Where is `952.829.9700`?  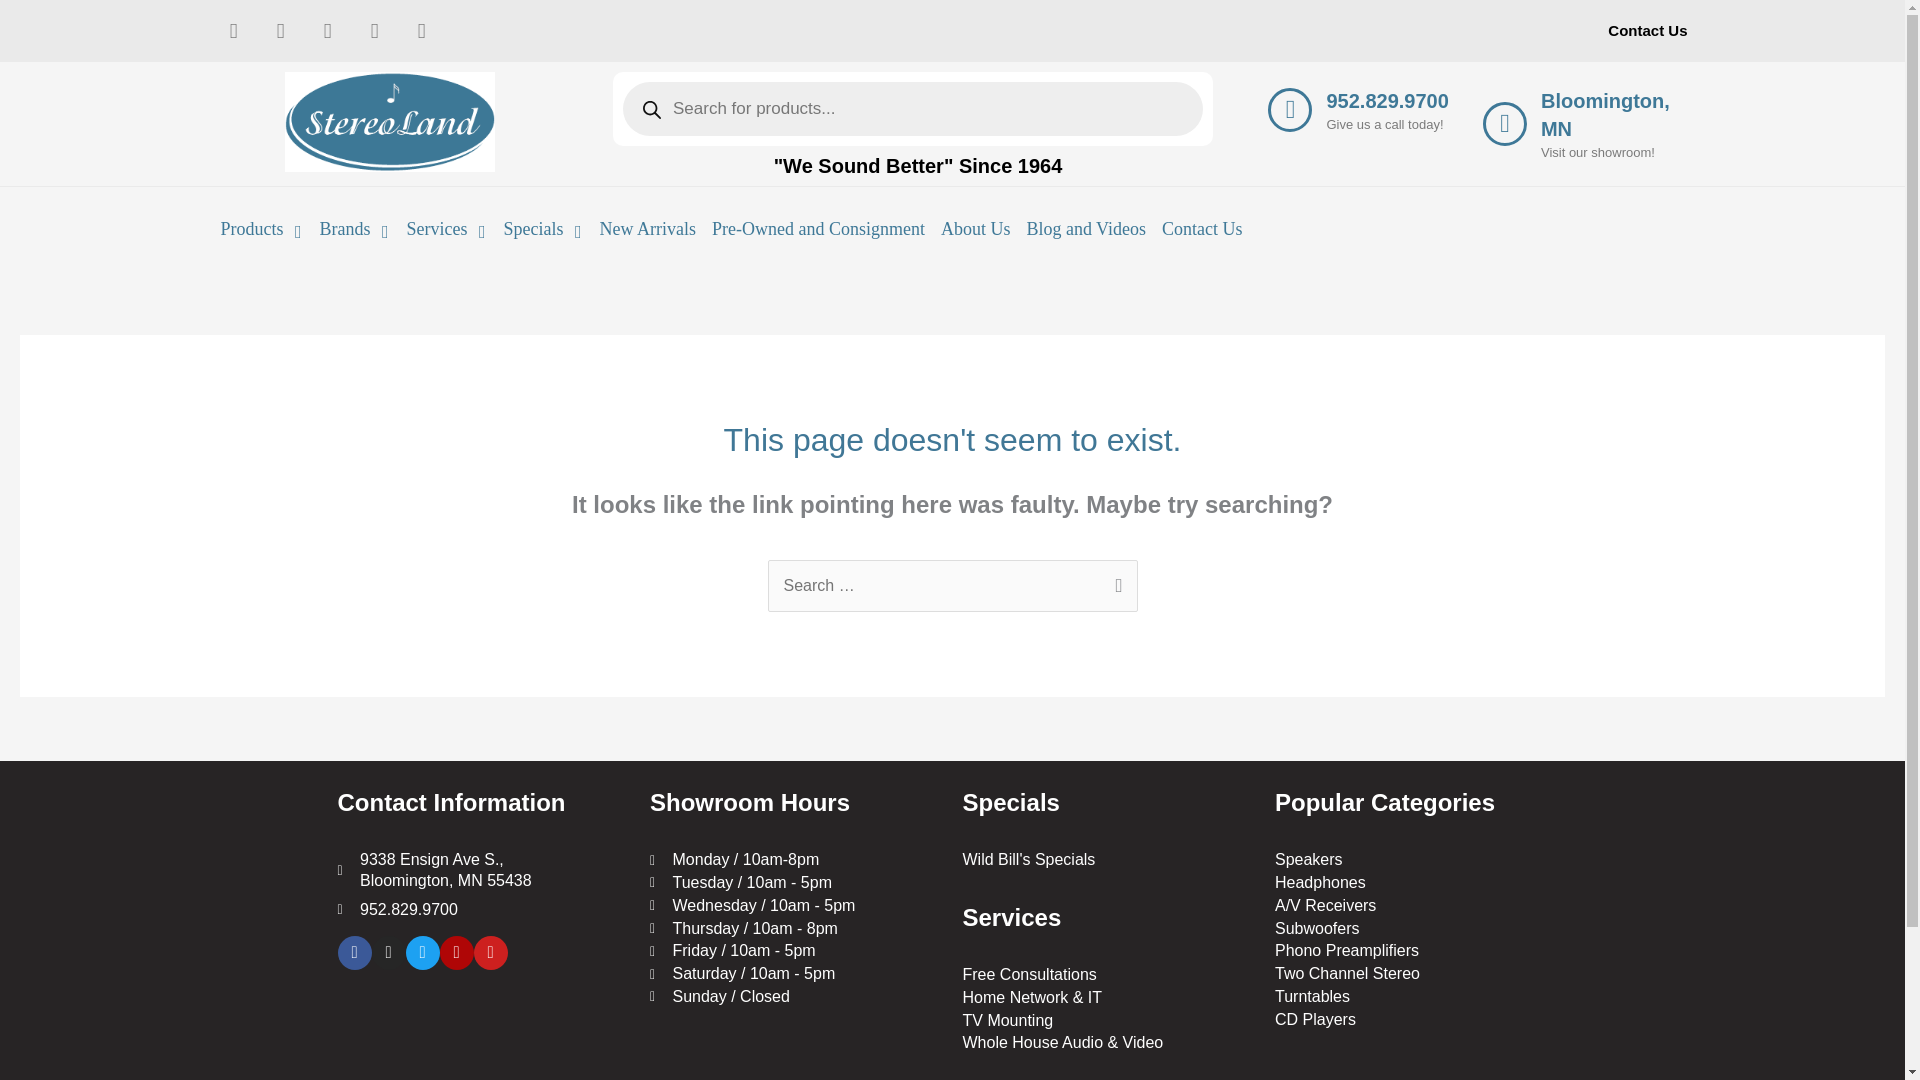 952.829.9700 is located at coordinates (1386, 100).